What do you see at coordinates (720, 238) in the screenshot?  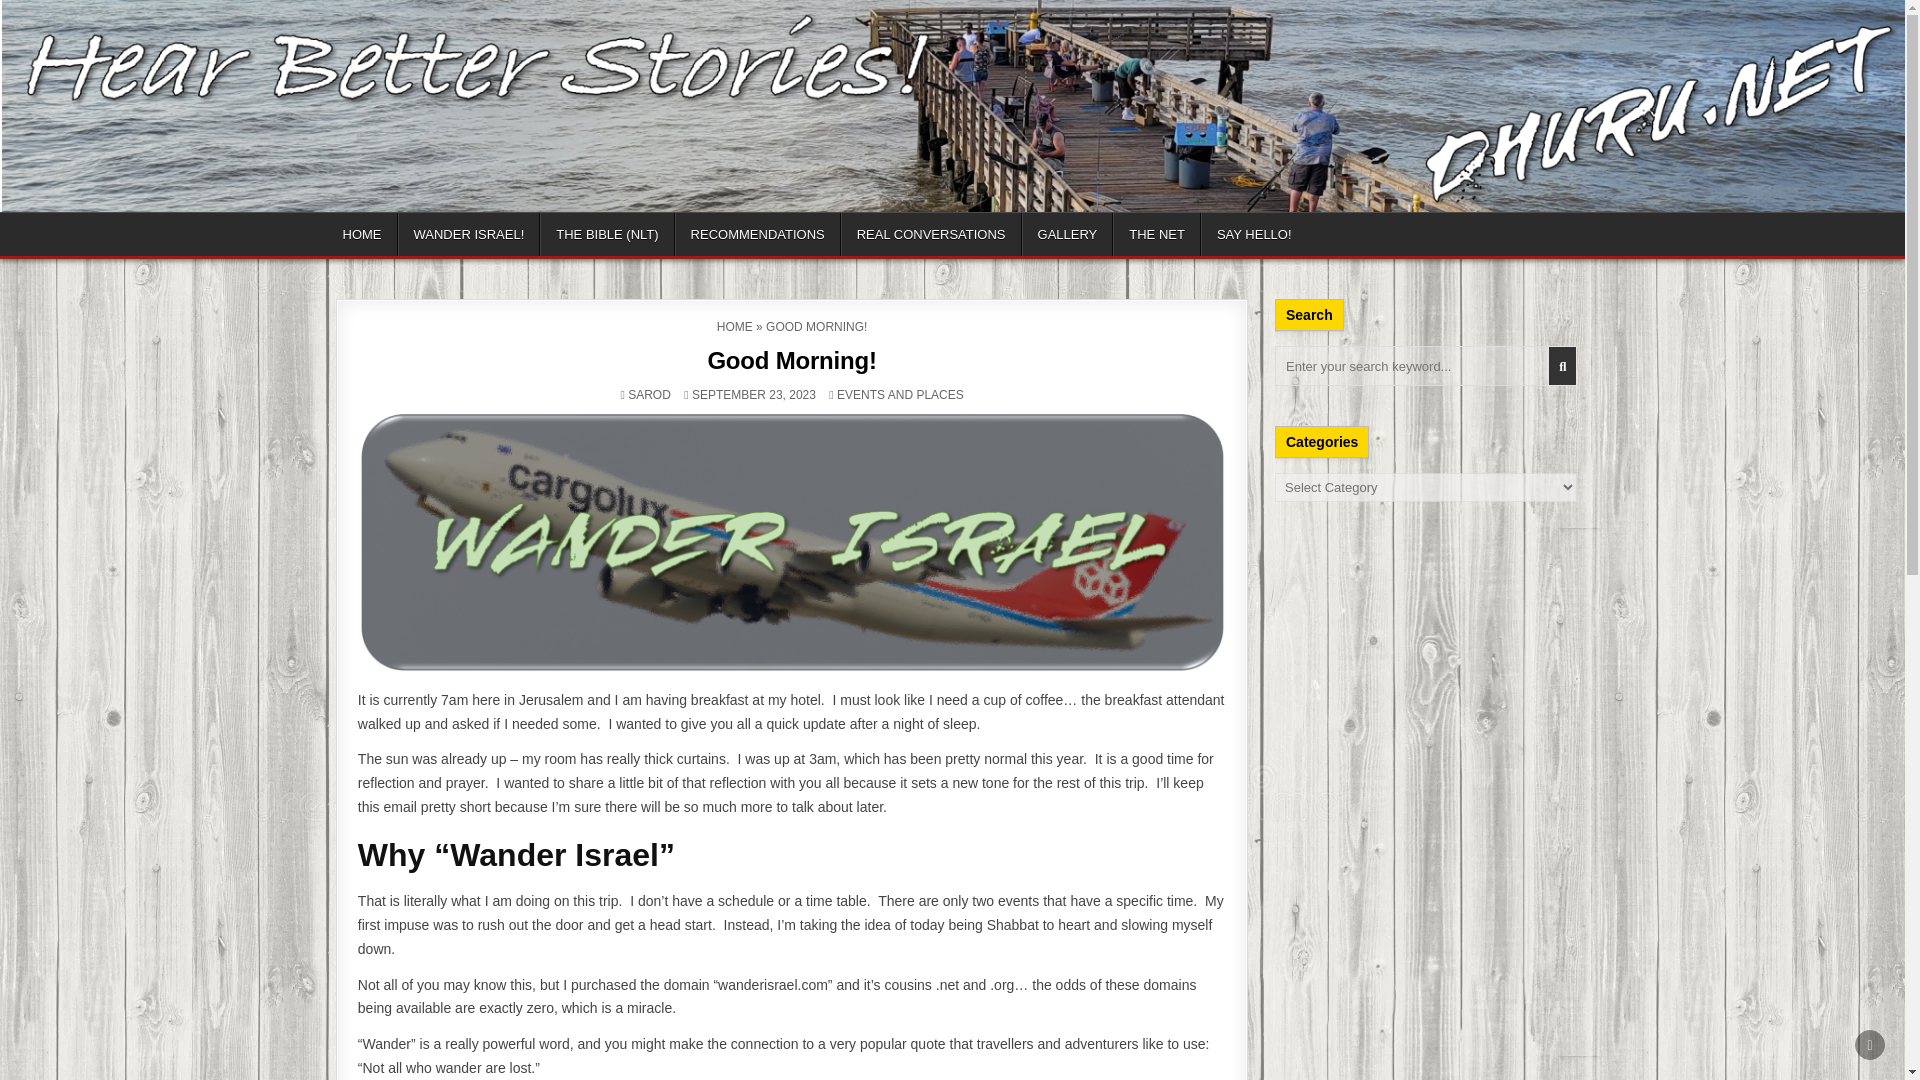 I see `Recommendations` at bounding box center [720, 238].